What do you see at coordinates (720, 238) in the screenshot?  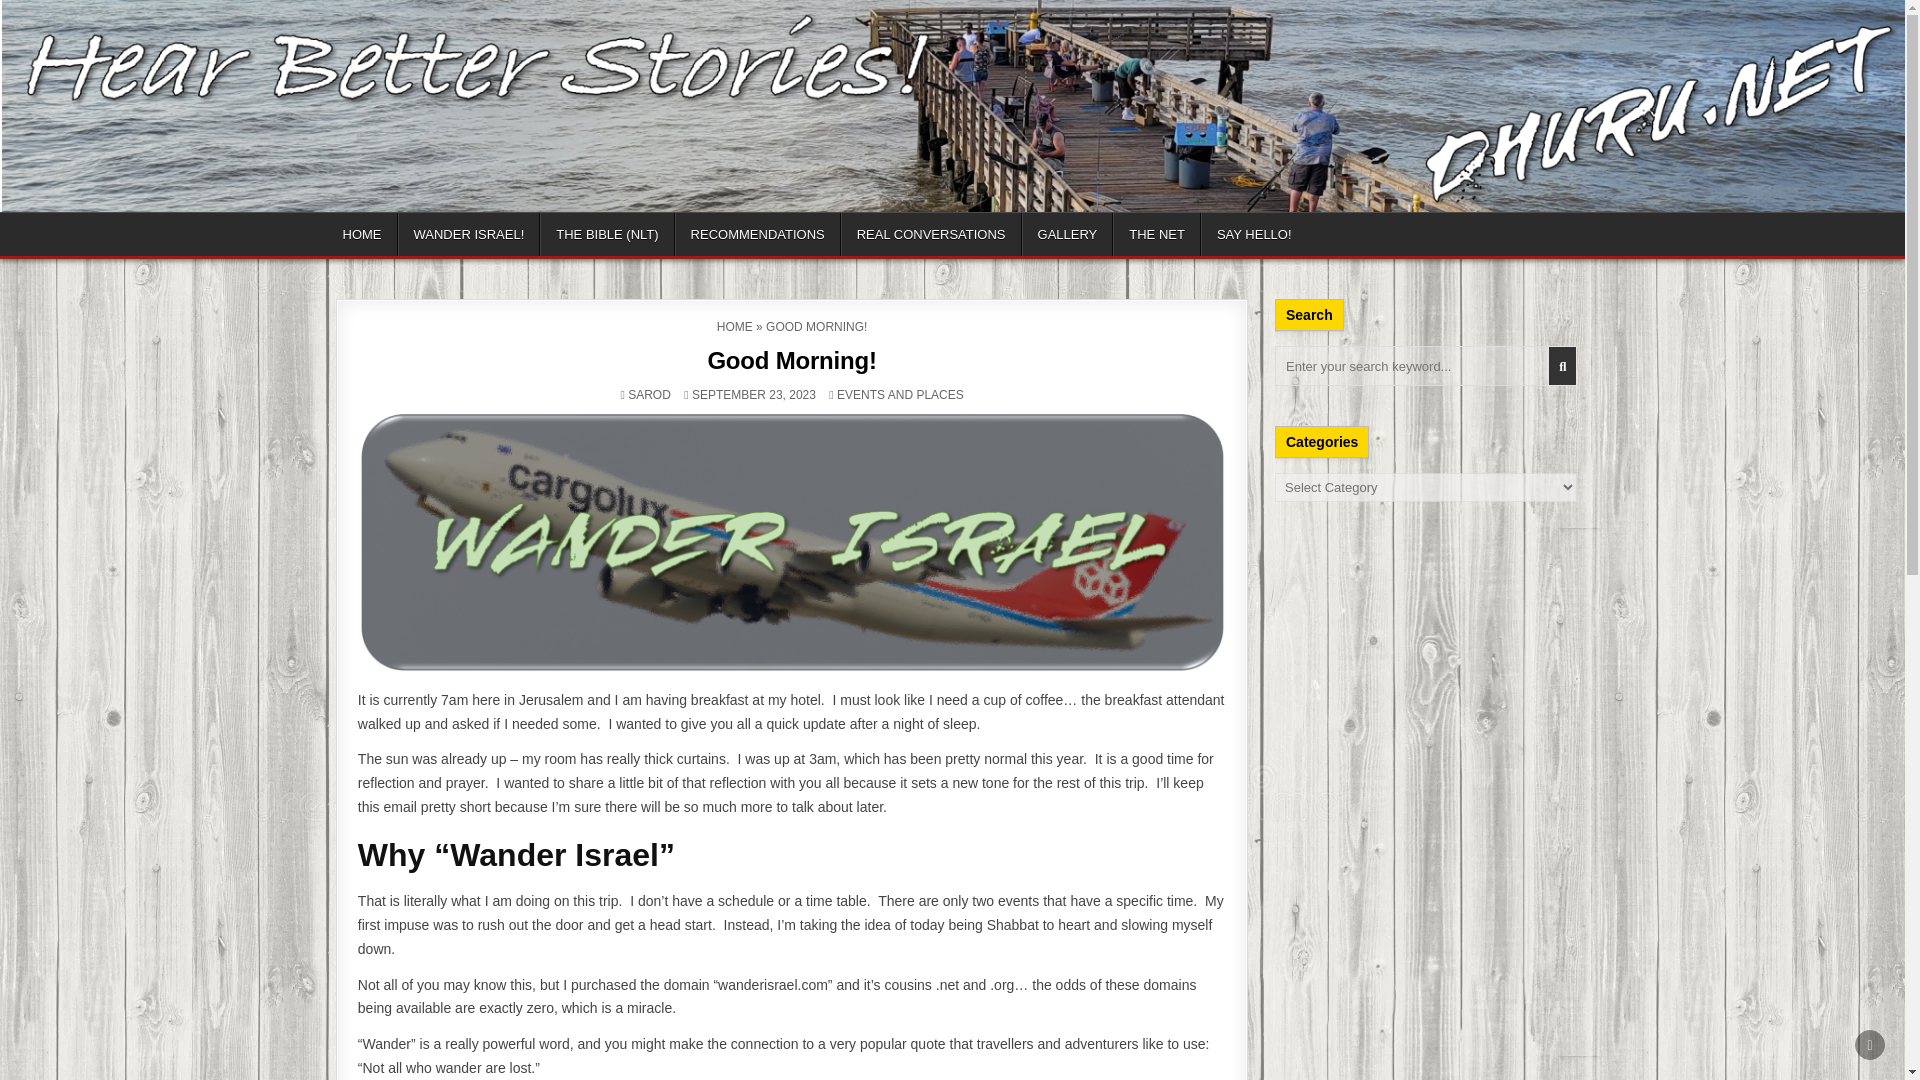 I see `Recommendations` at bounding box center [720, 238].